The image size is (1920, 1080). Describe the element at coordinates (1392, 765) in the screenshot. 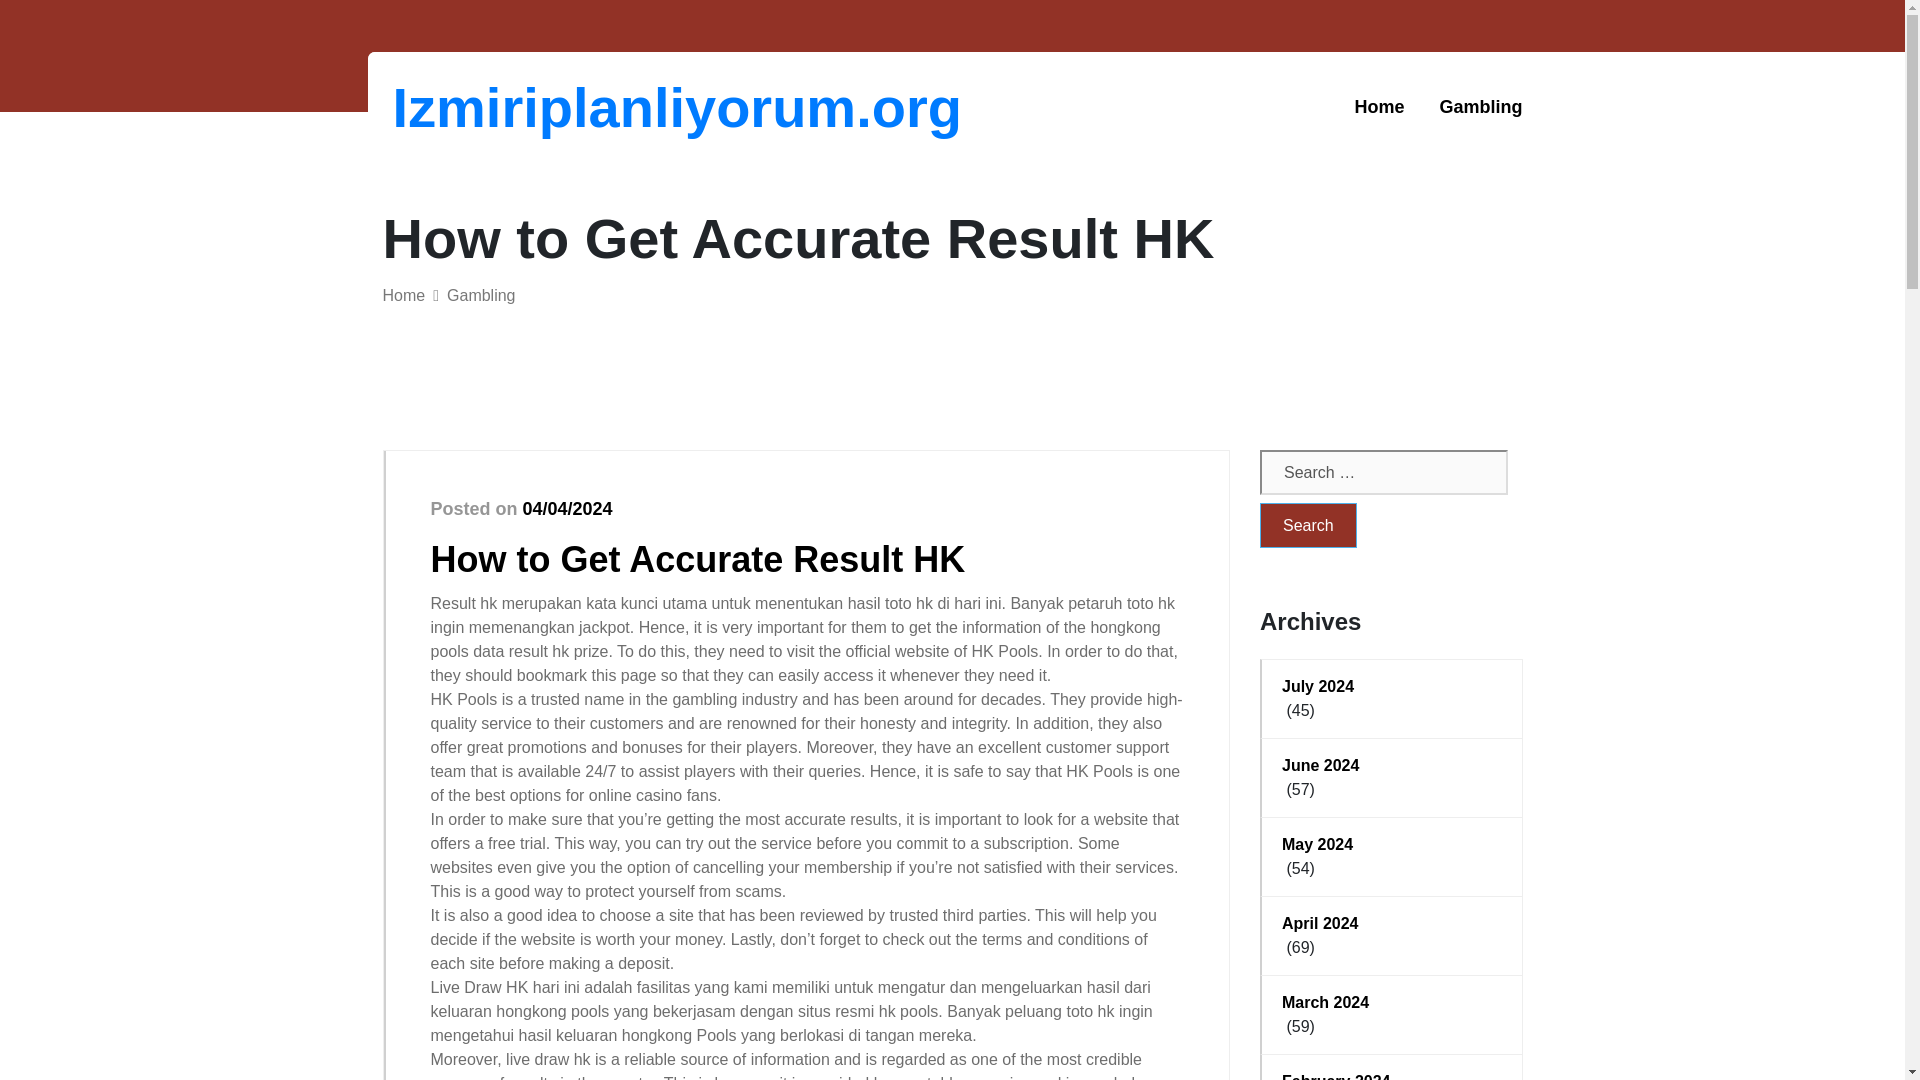

I see `June 2024` at that location.